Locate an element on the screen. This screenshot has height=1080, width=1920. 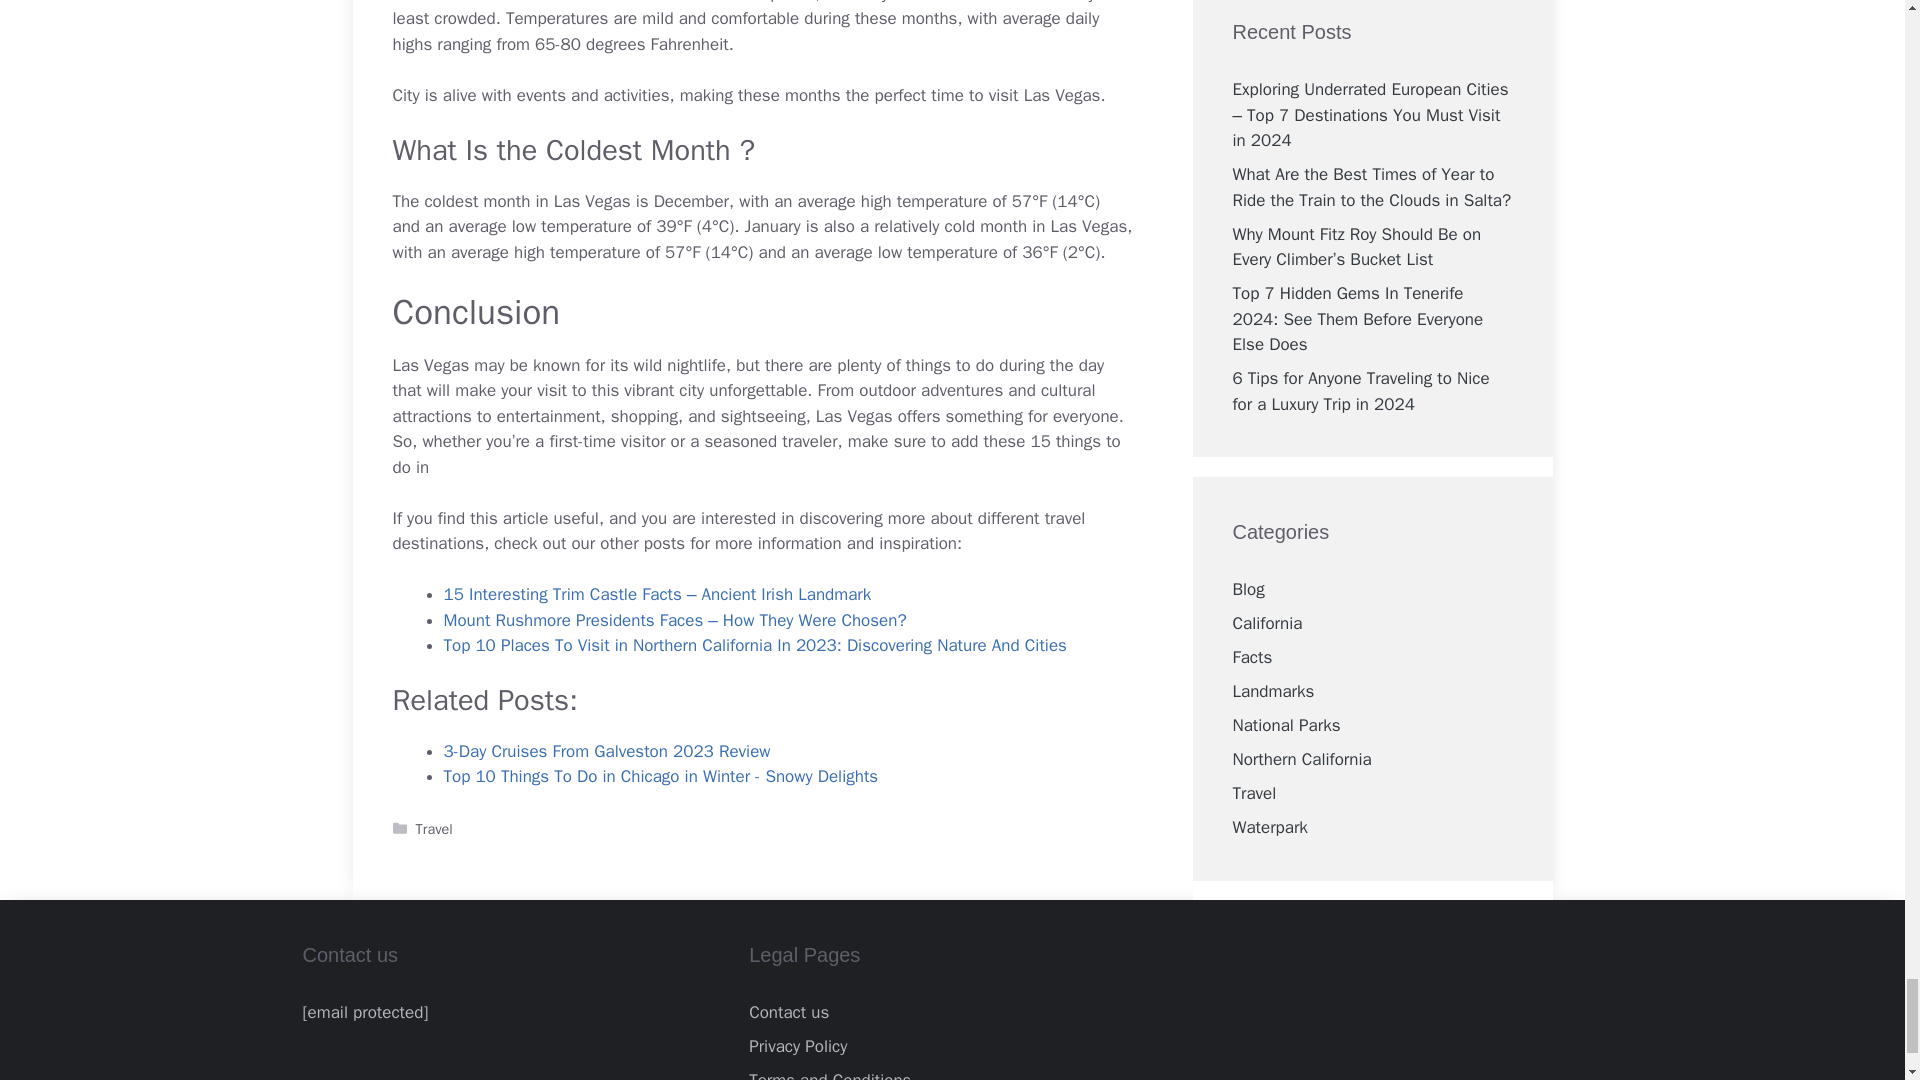
Privacy Policy is located at coordinates (797, 1046).